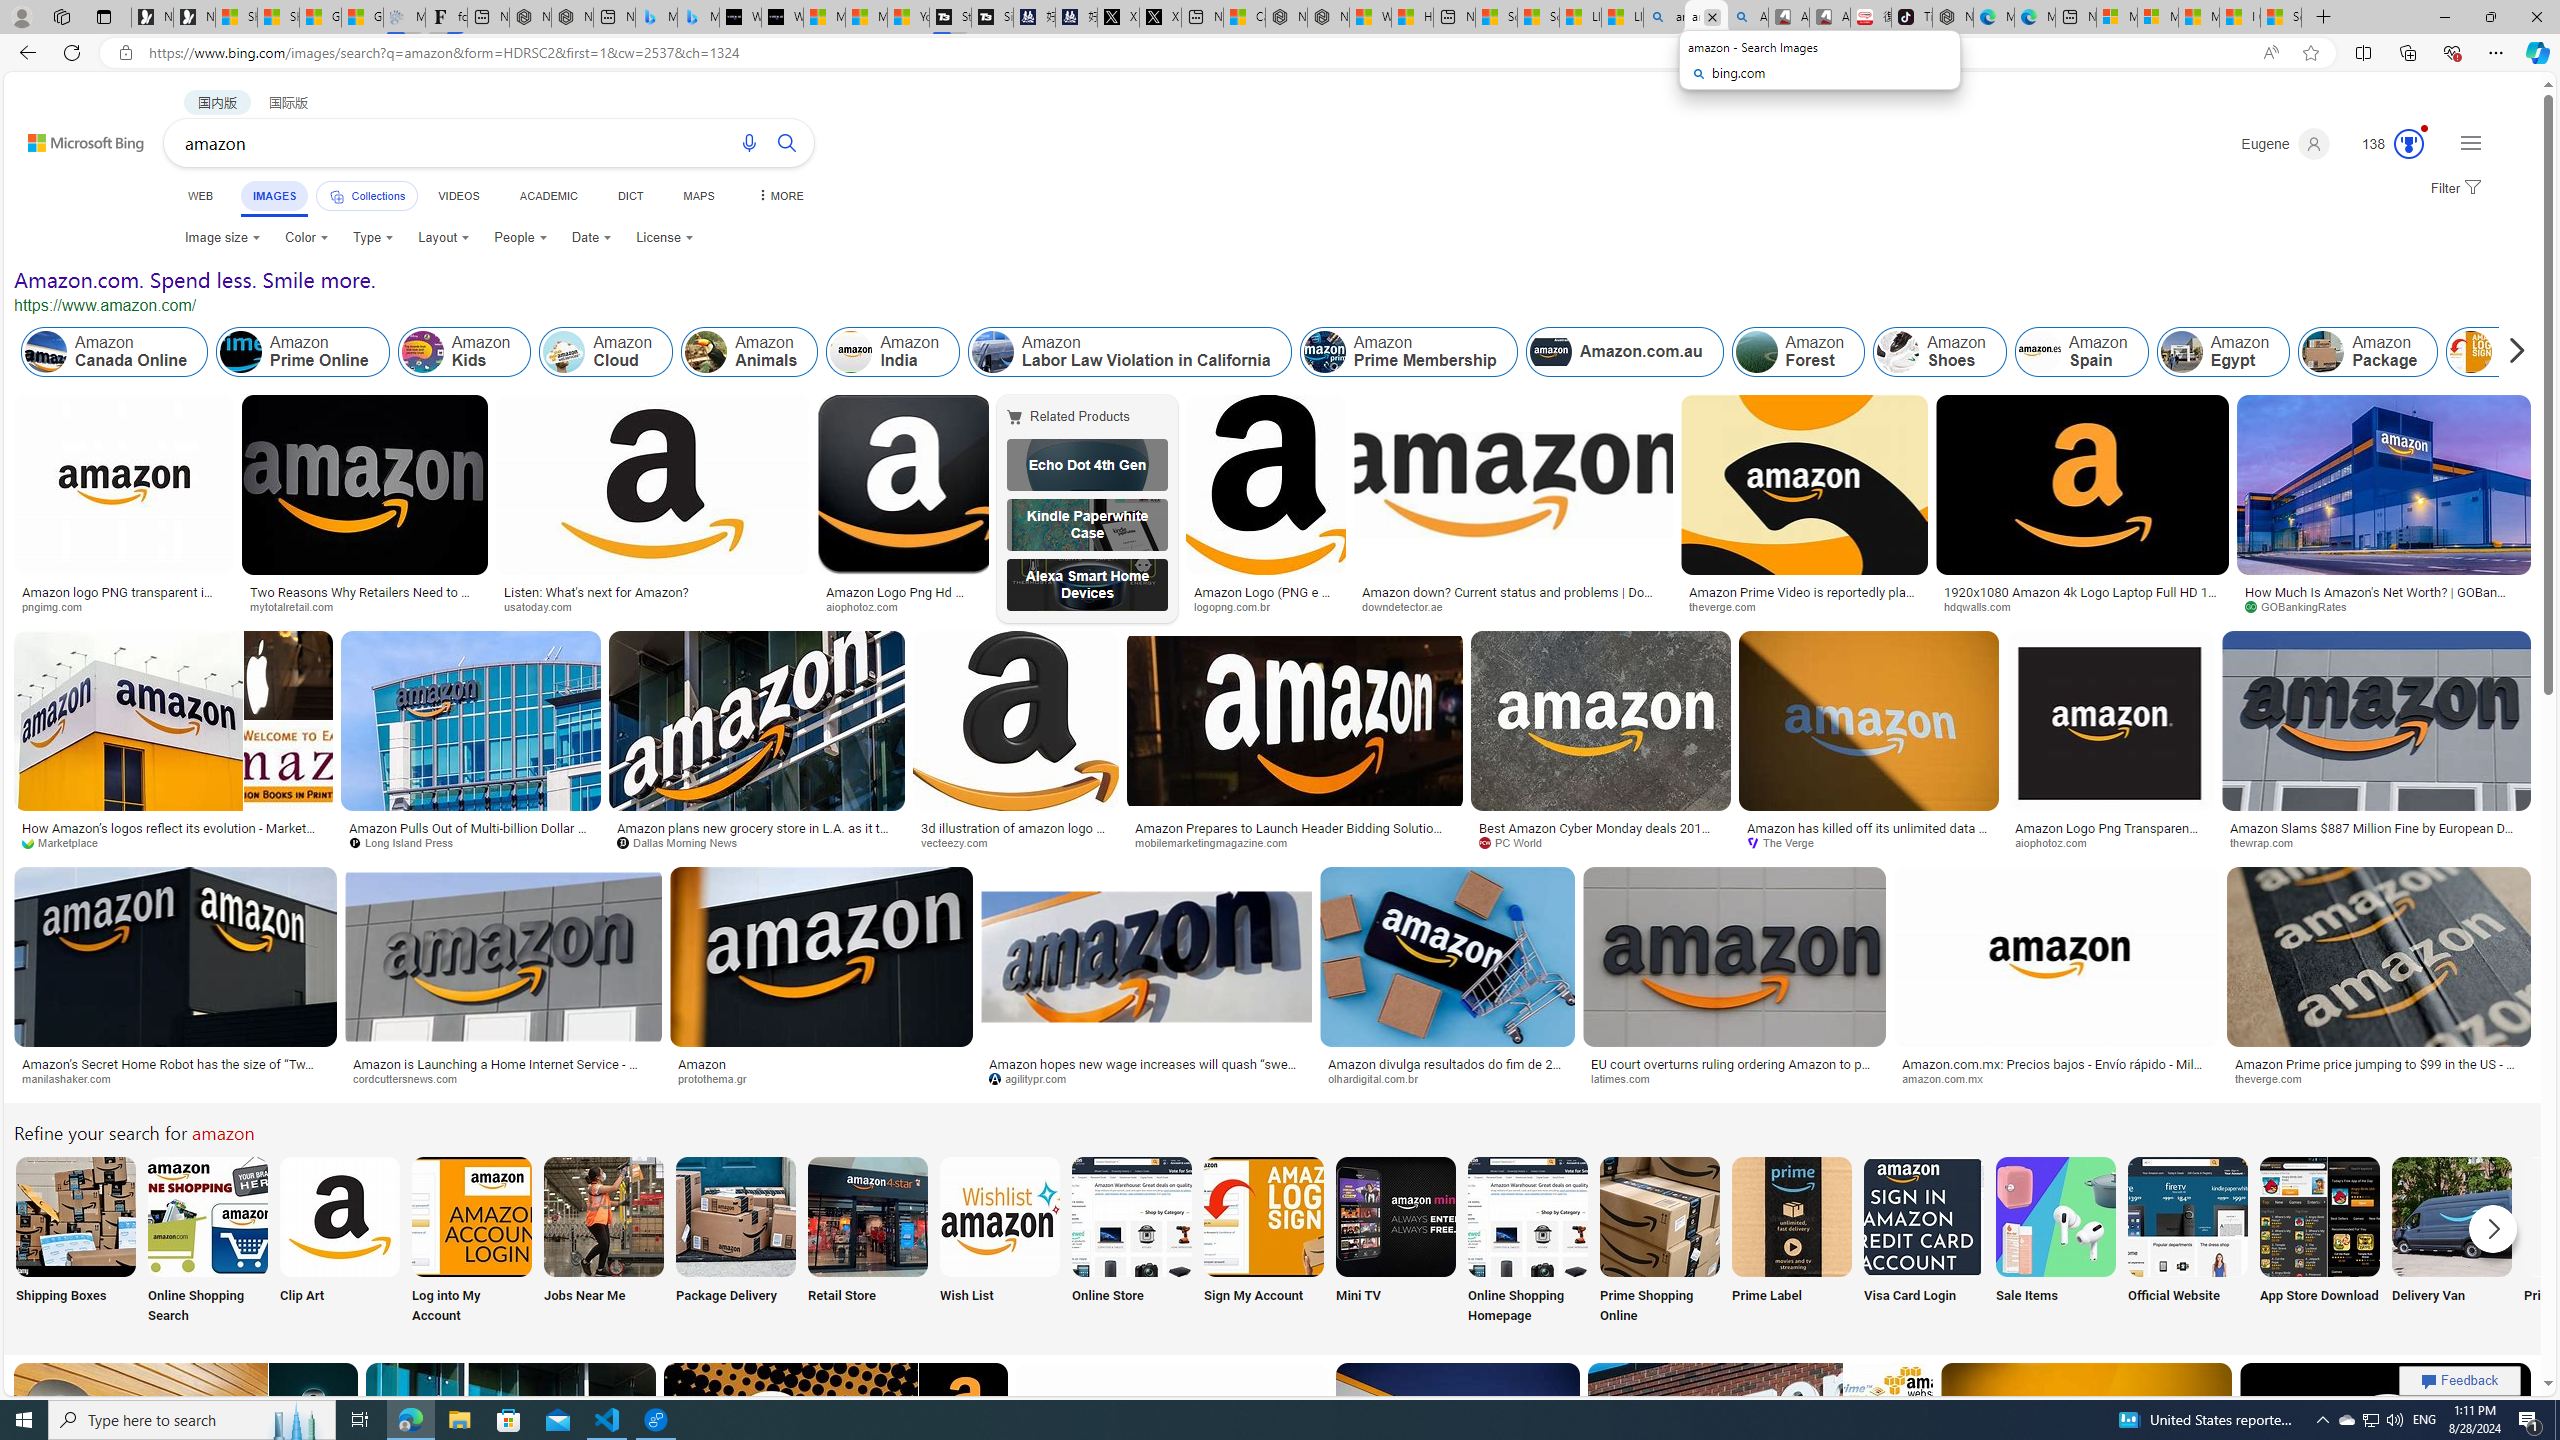 The image size is (2560, 1440). What do you see at coordinates (2058, 842) in the screenshot?
I see `aiophotoz.com` at bounding box center [2058, 842].